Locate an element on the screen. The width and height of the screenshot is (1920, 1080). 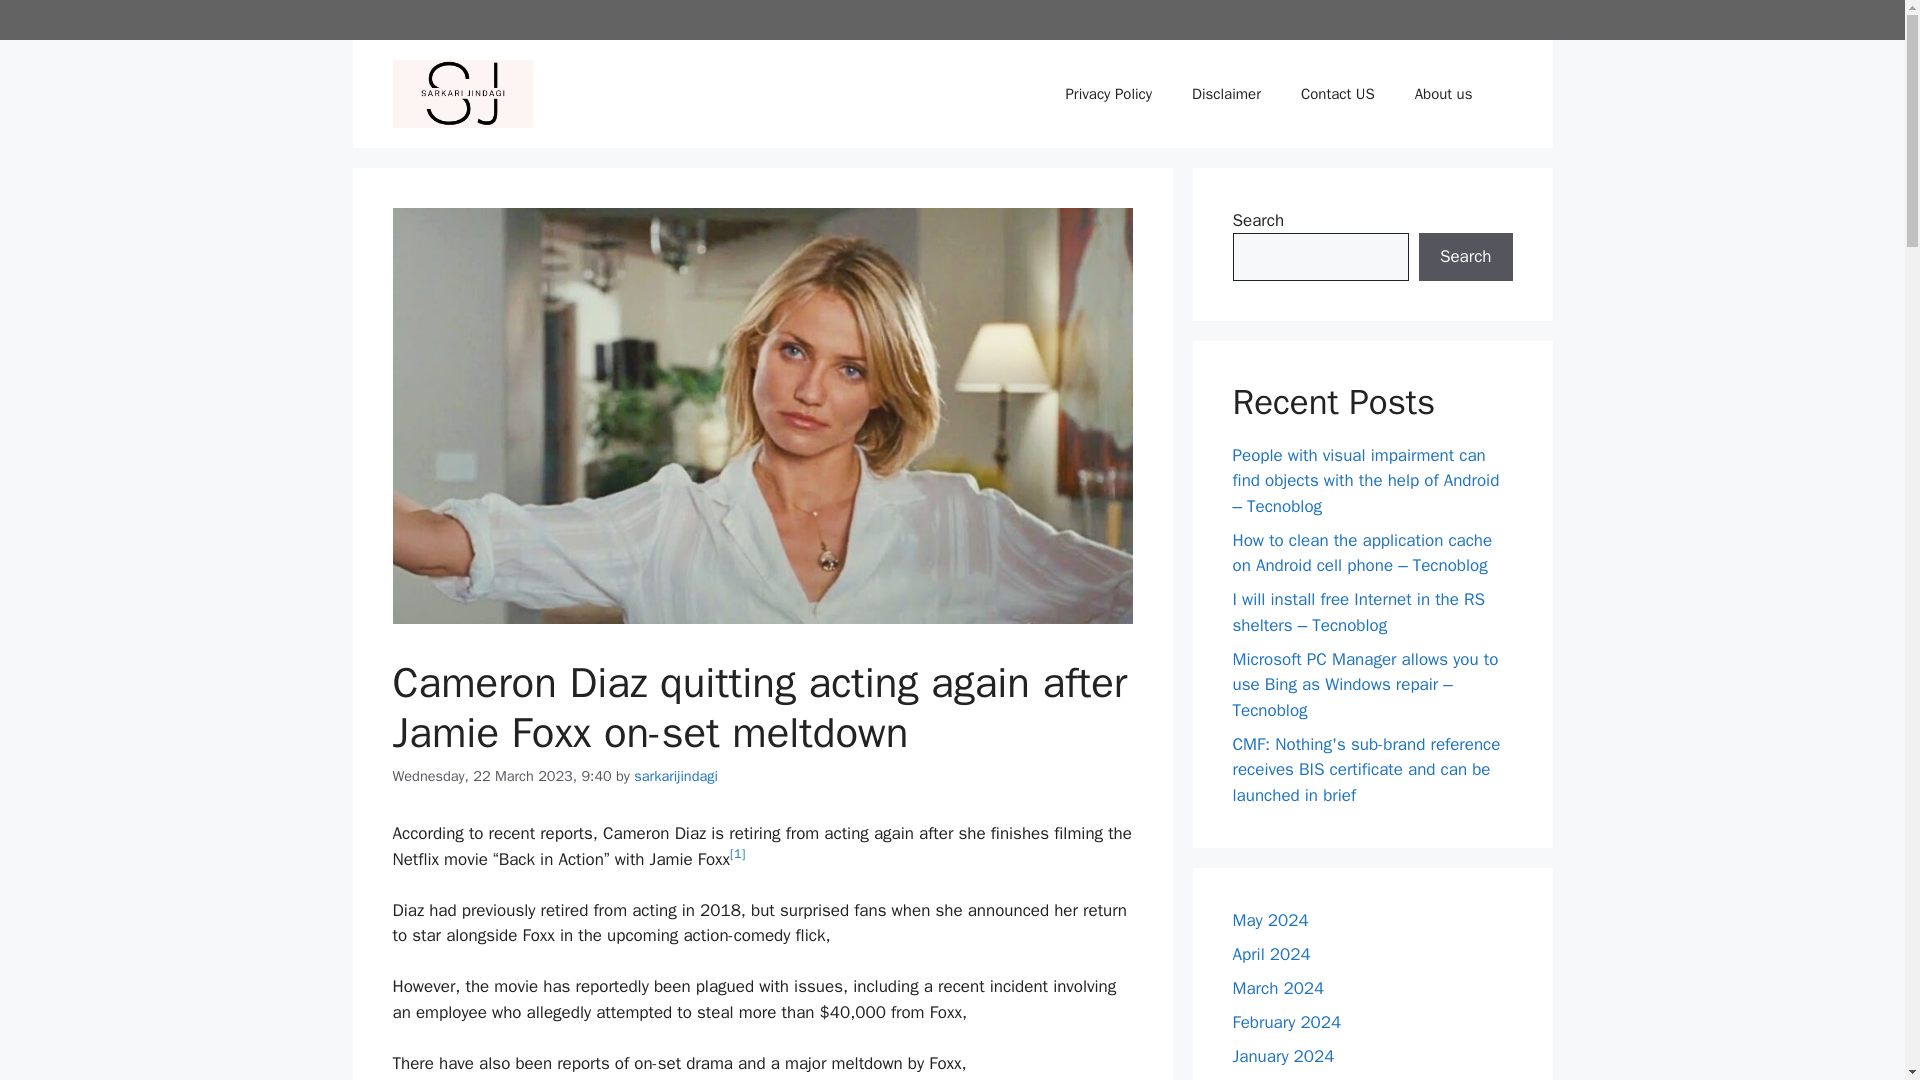
View all posts by sarkarijindagi is located at coordinates (676, 776).